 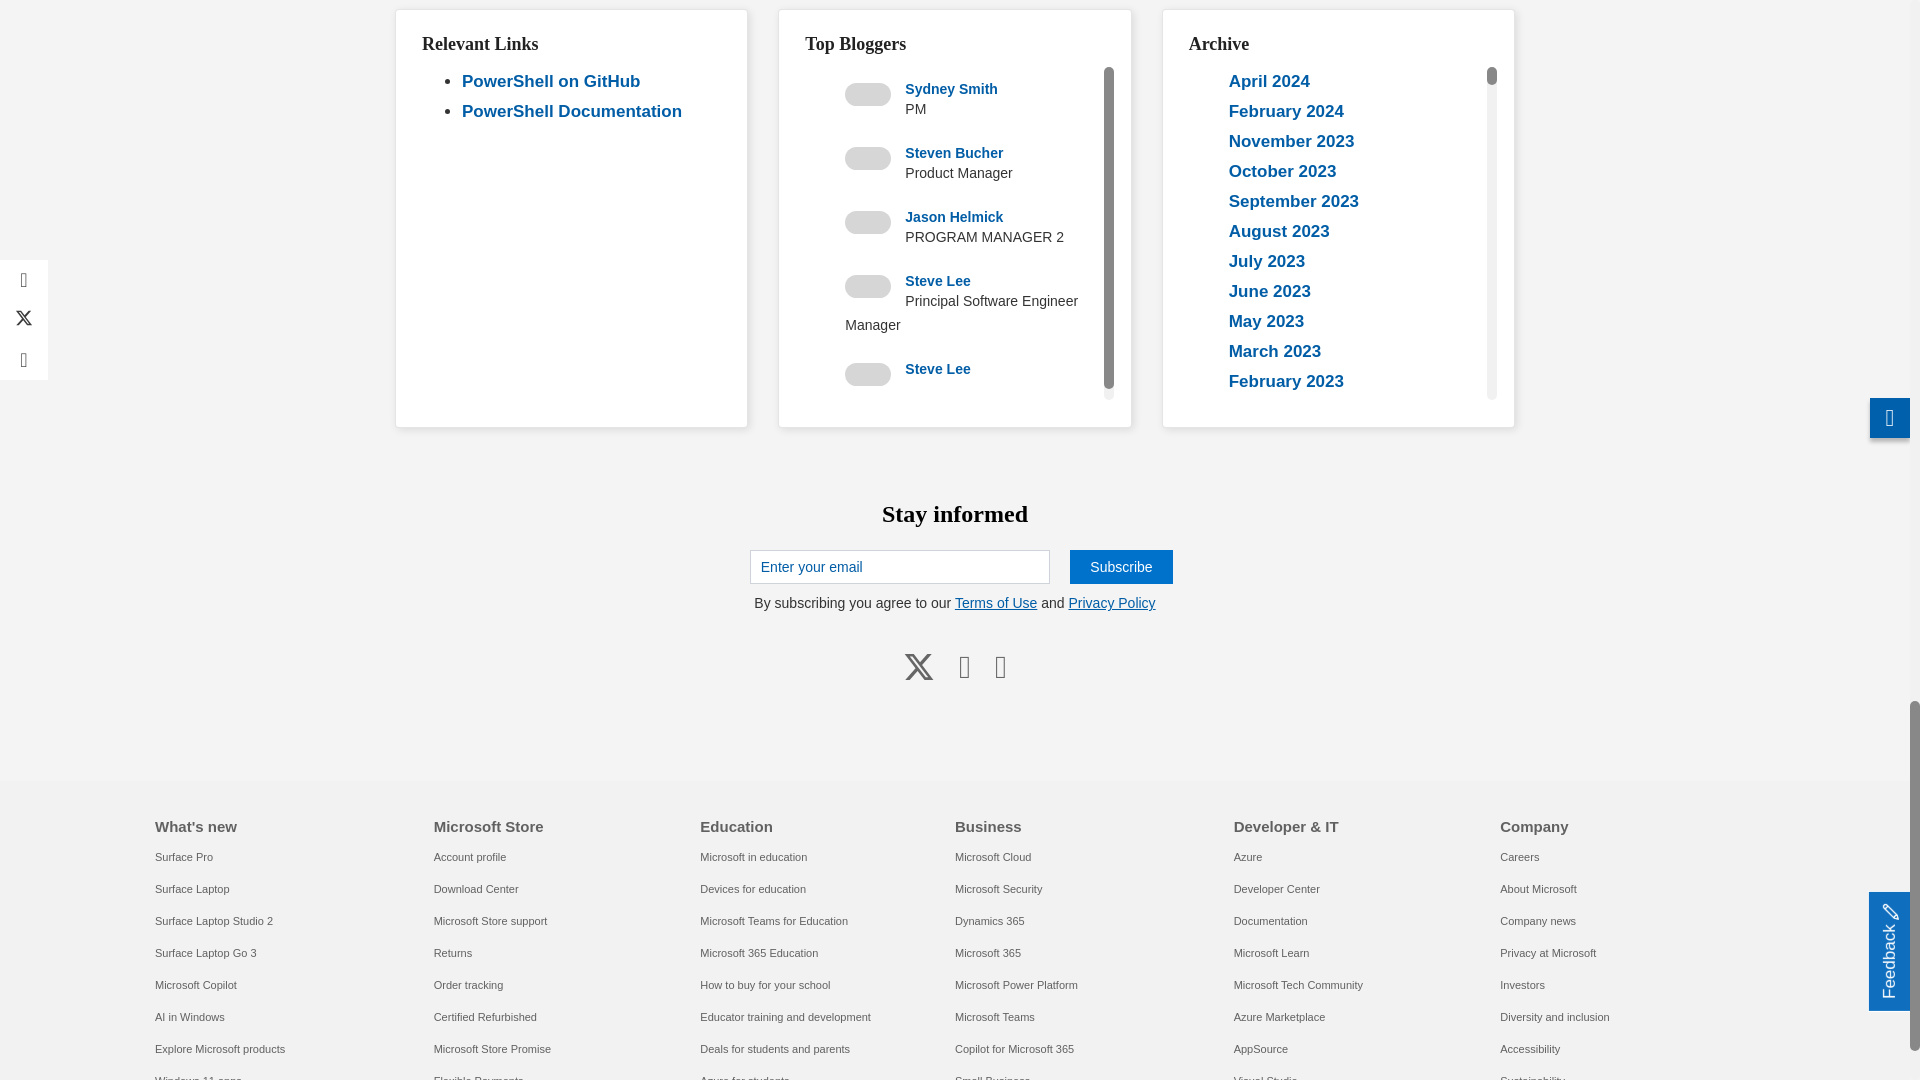 I want to click on youtube, so click(x=964, y=666).